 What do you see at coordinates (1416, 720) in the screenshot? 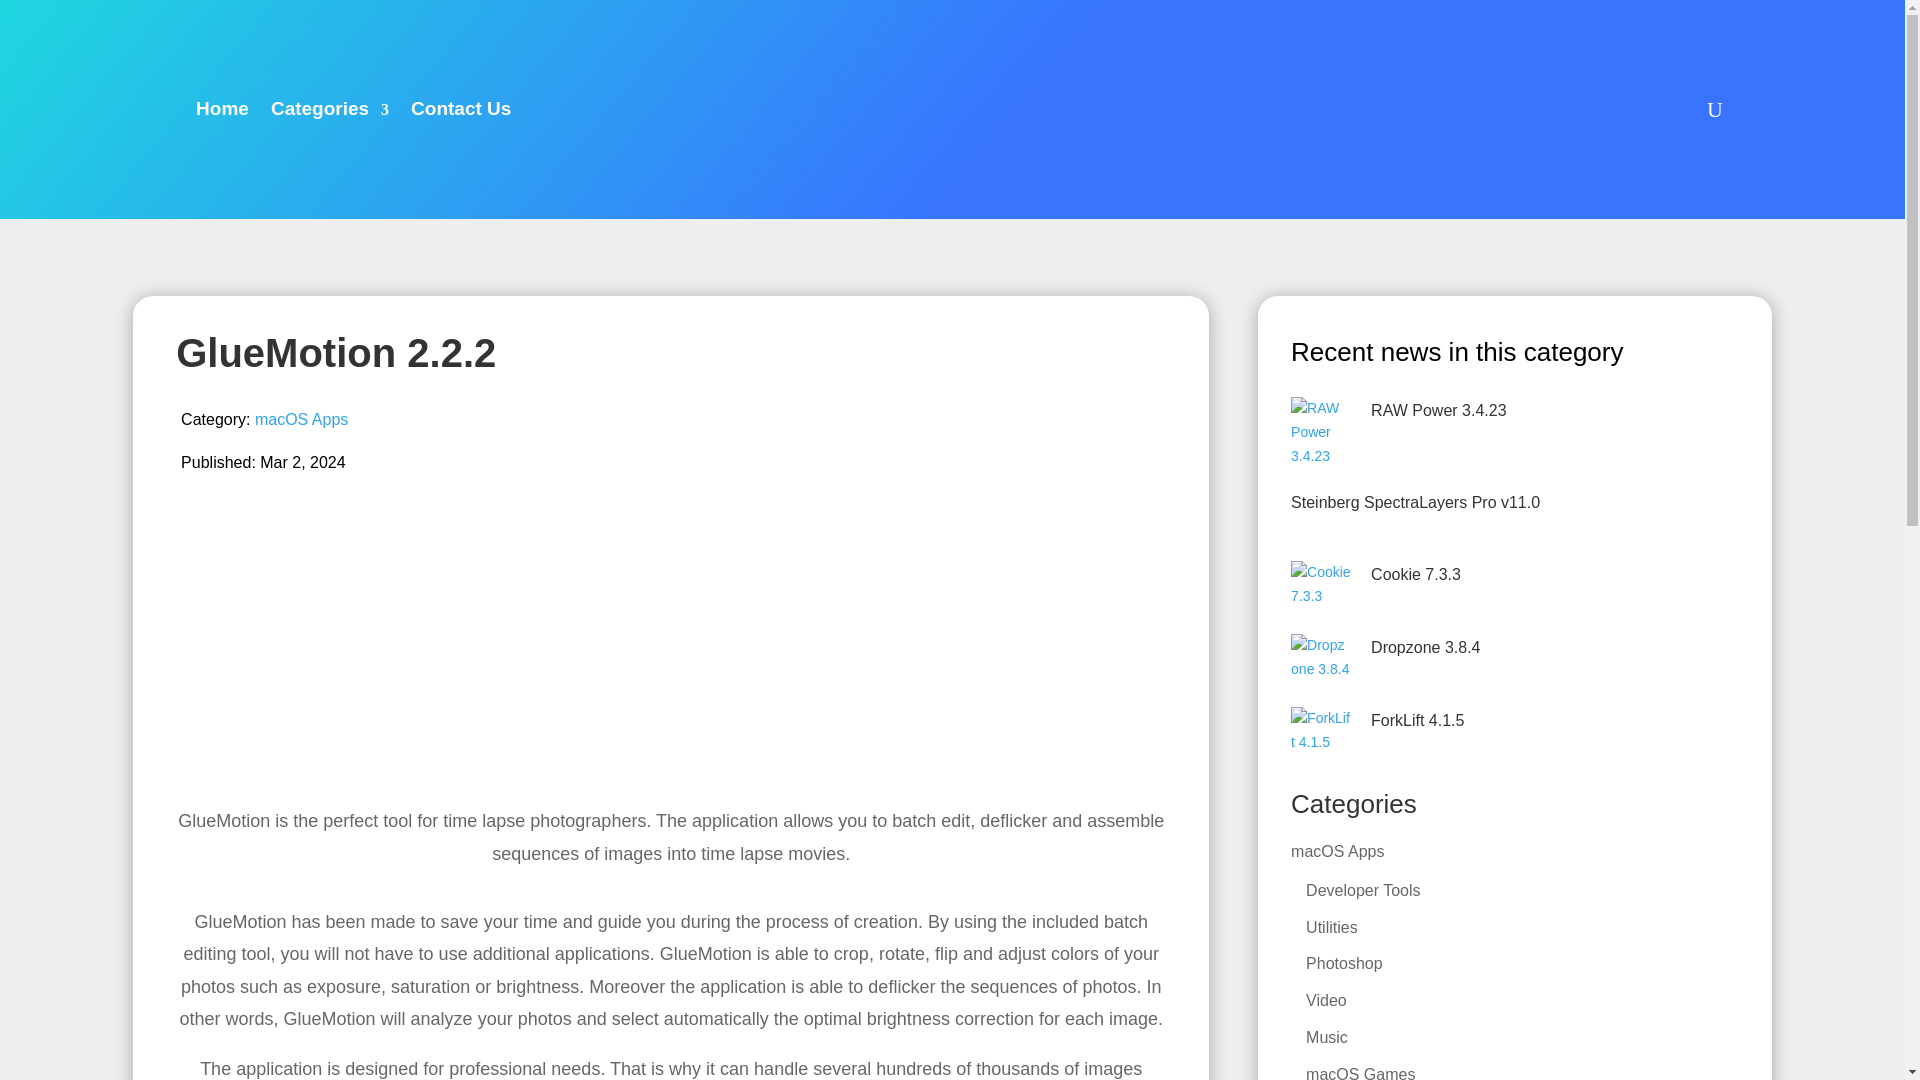
I see `ForkLift 4.1.5` at bounding box center [1416, 720].